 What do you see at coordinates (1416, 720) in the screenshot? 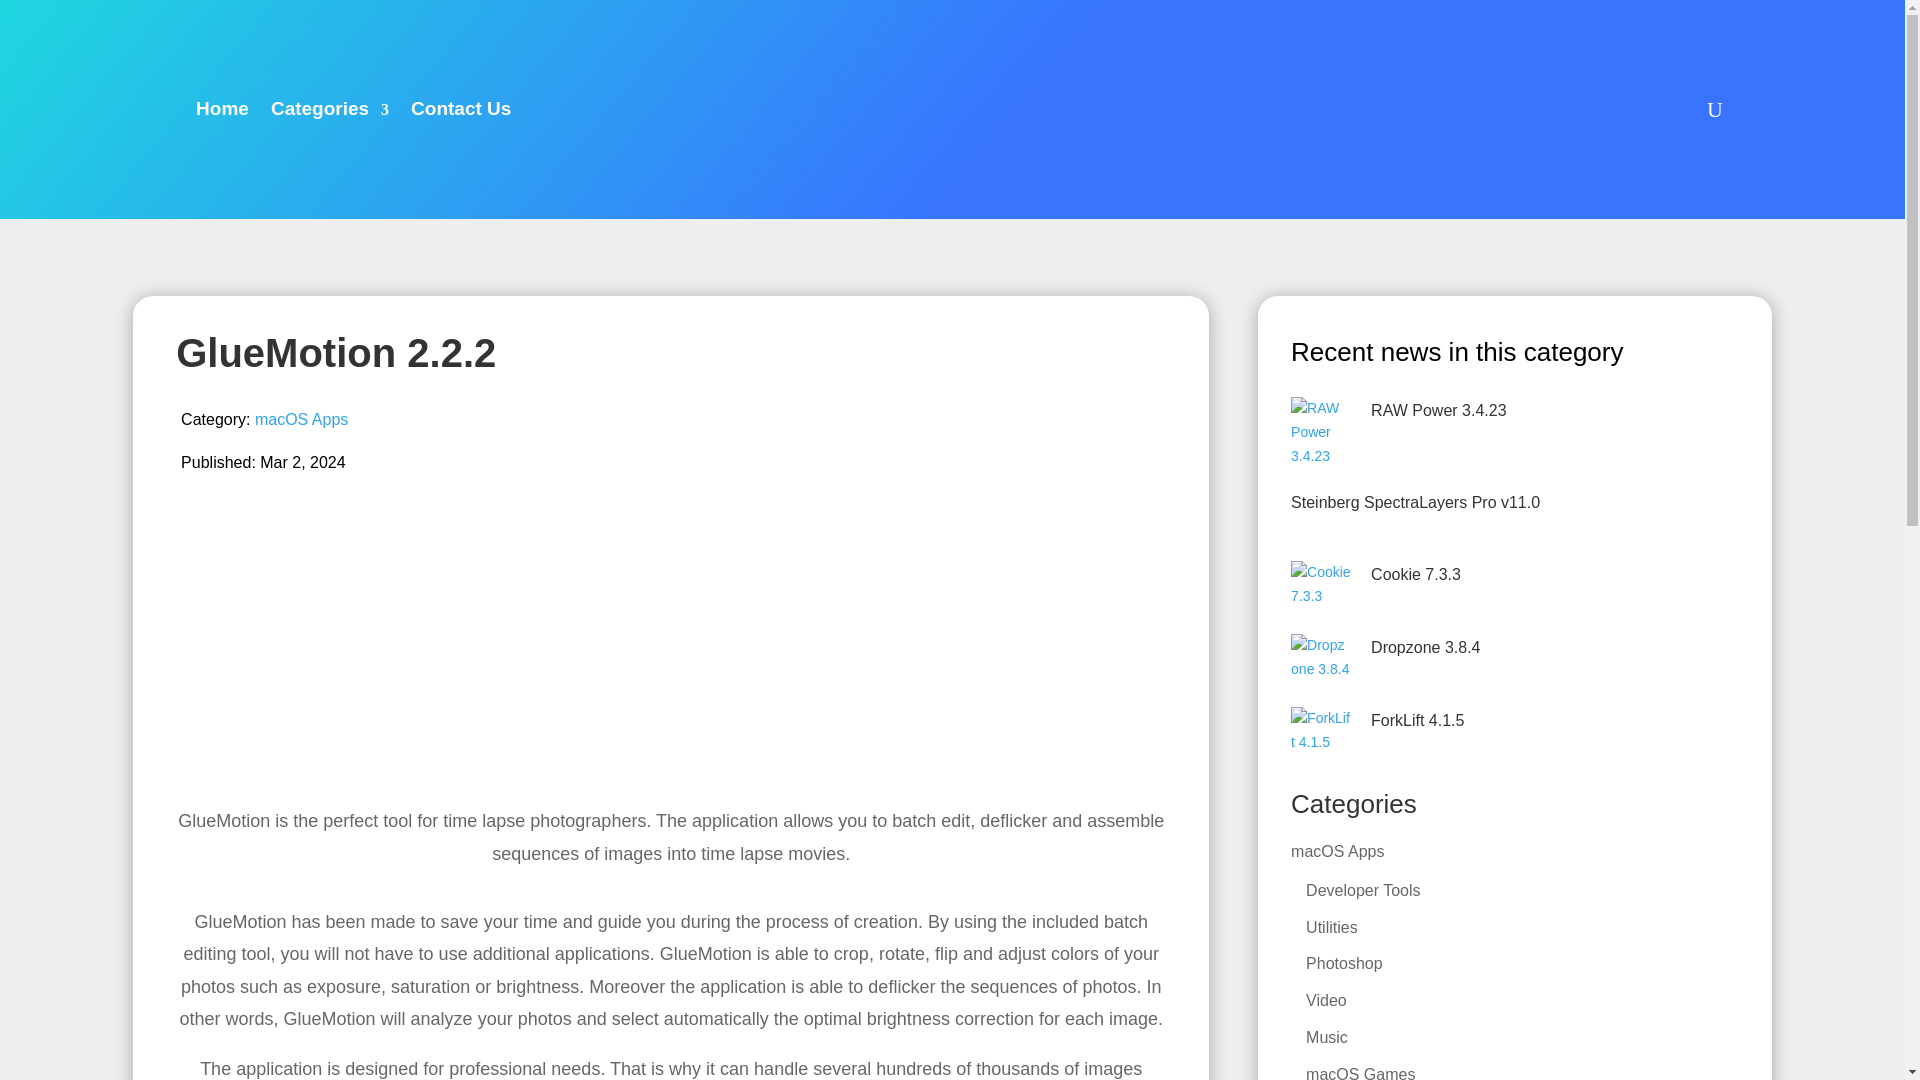
I see `ForkLift 4.1.5` at bounding box center [1416, 720].